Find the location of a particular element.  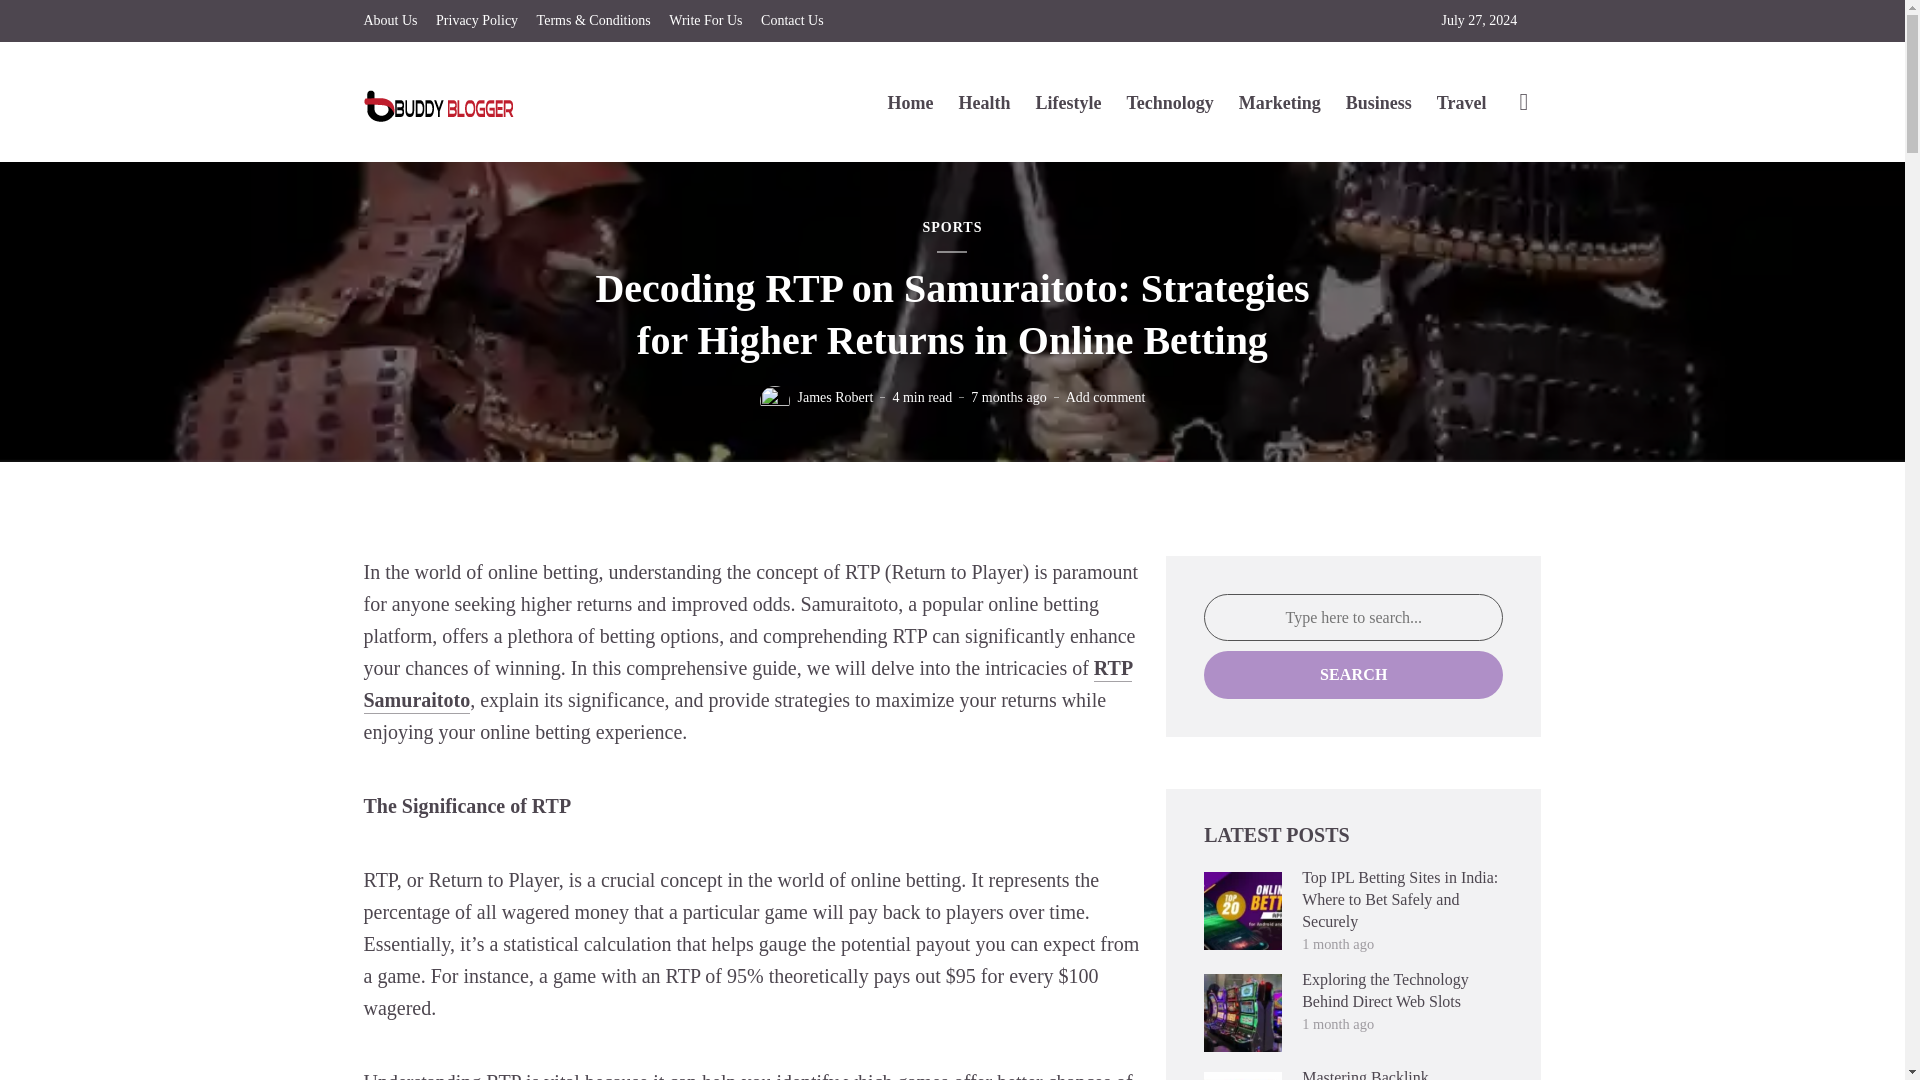

Privacy Policy is located at coordinates (476, 21).